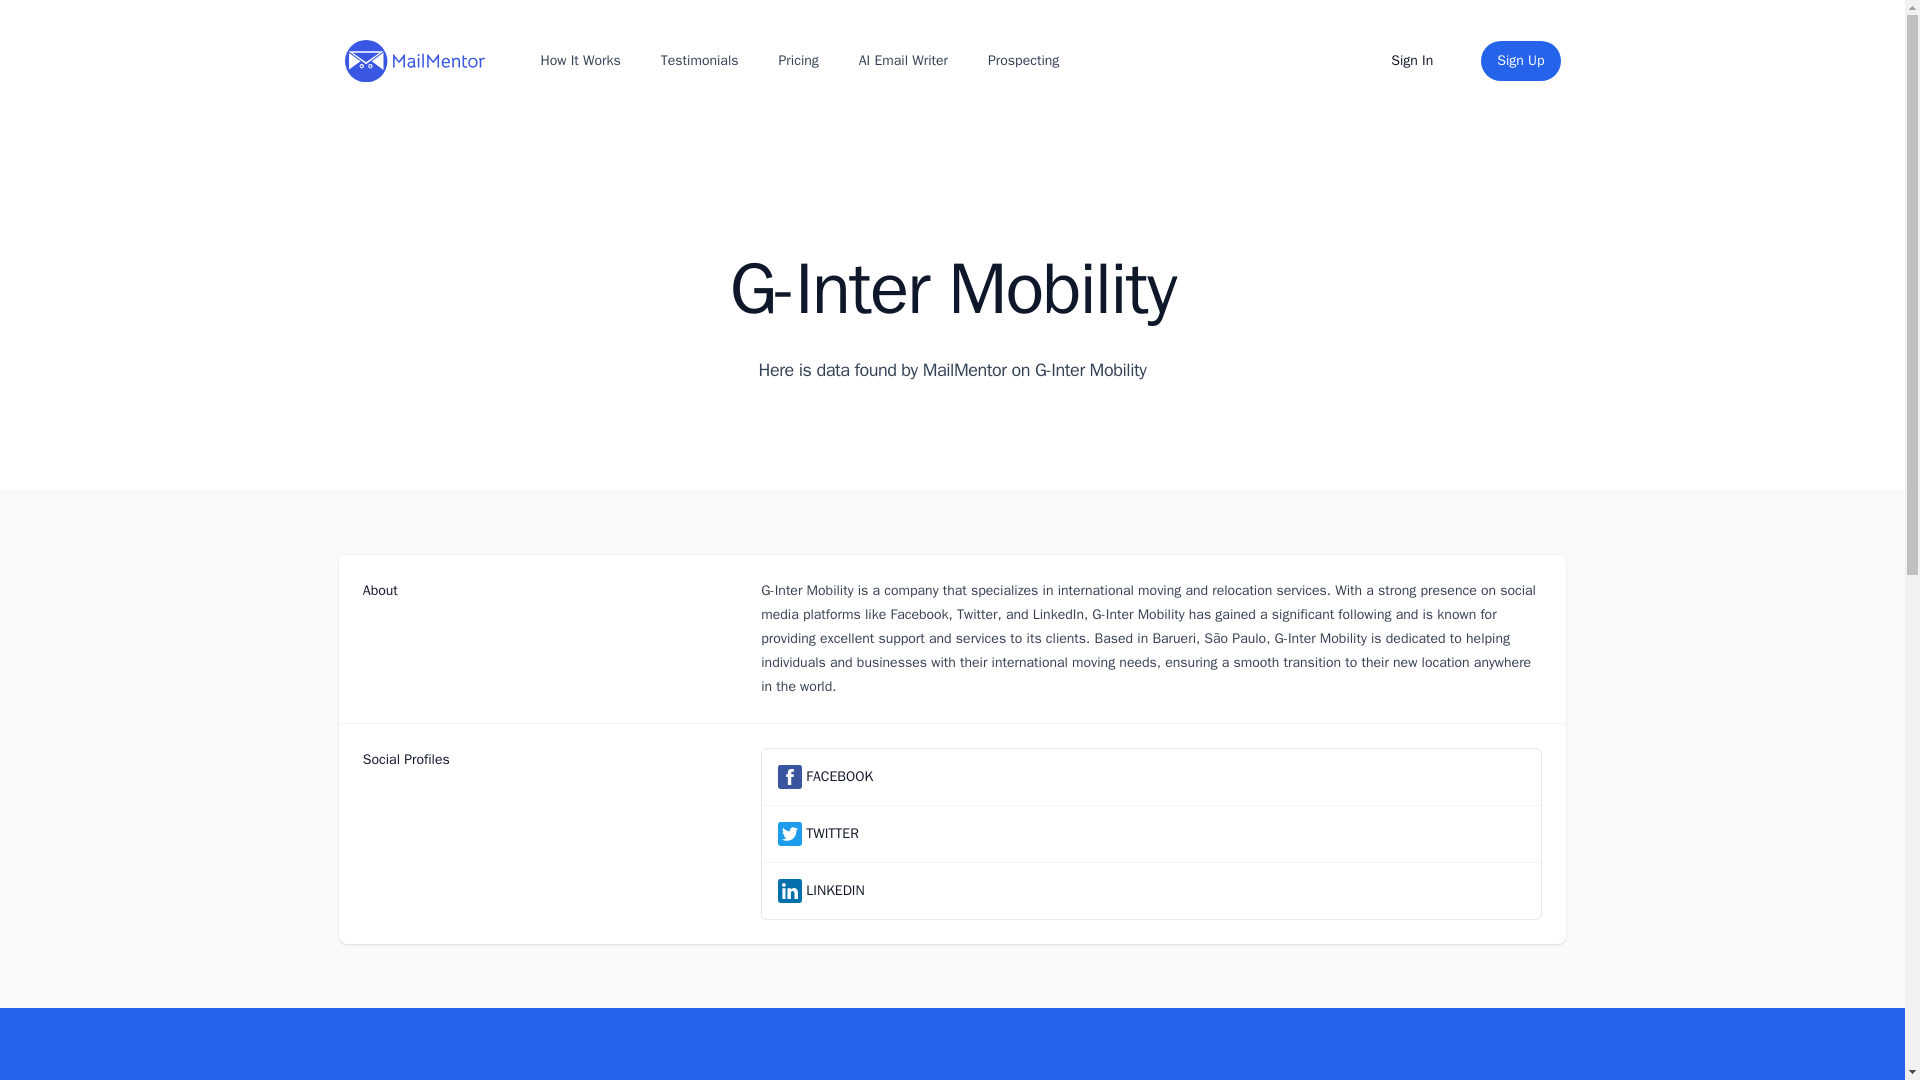 The image size is (1920, 1080). I want to click on twitter, so click(790, 833).